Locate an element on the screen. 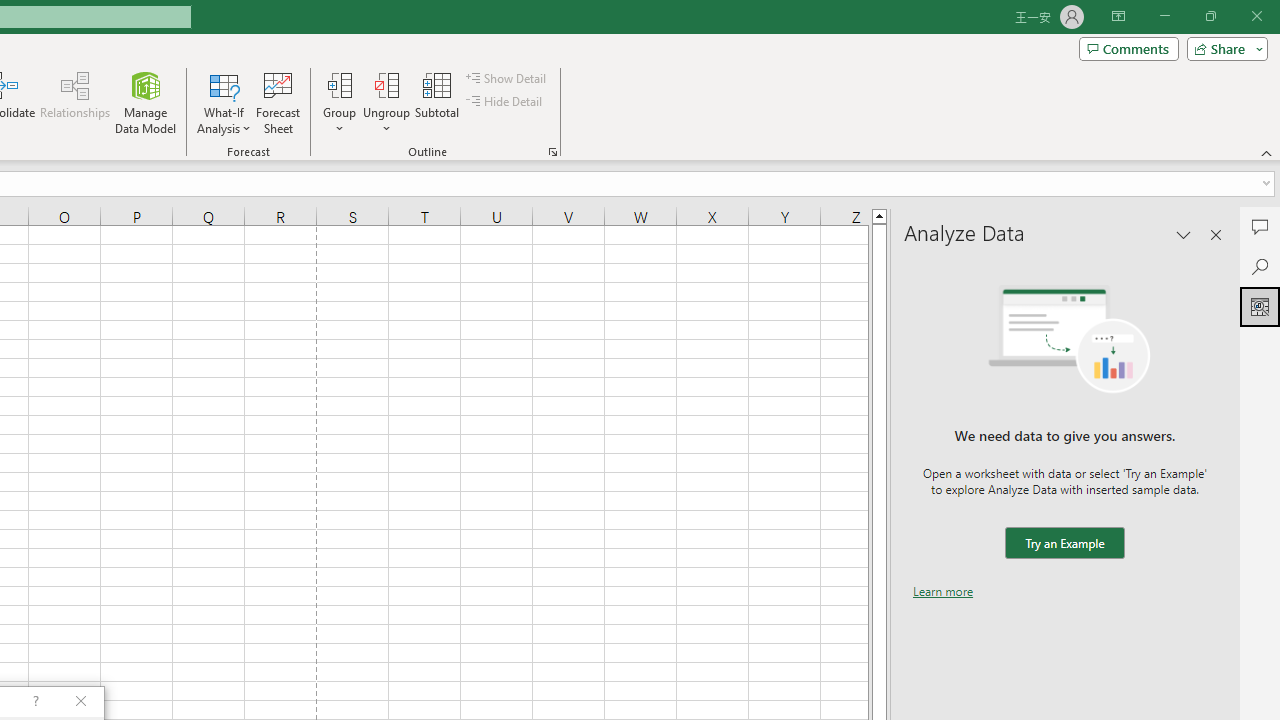 The image size is (1280, 720). Manage Data Model is located at coordinates (146, 102).